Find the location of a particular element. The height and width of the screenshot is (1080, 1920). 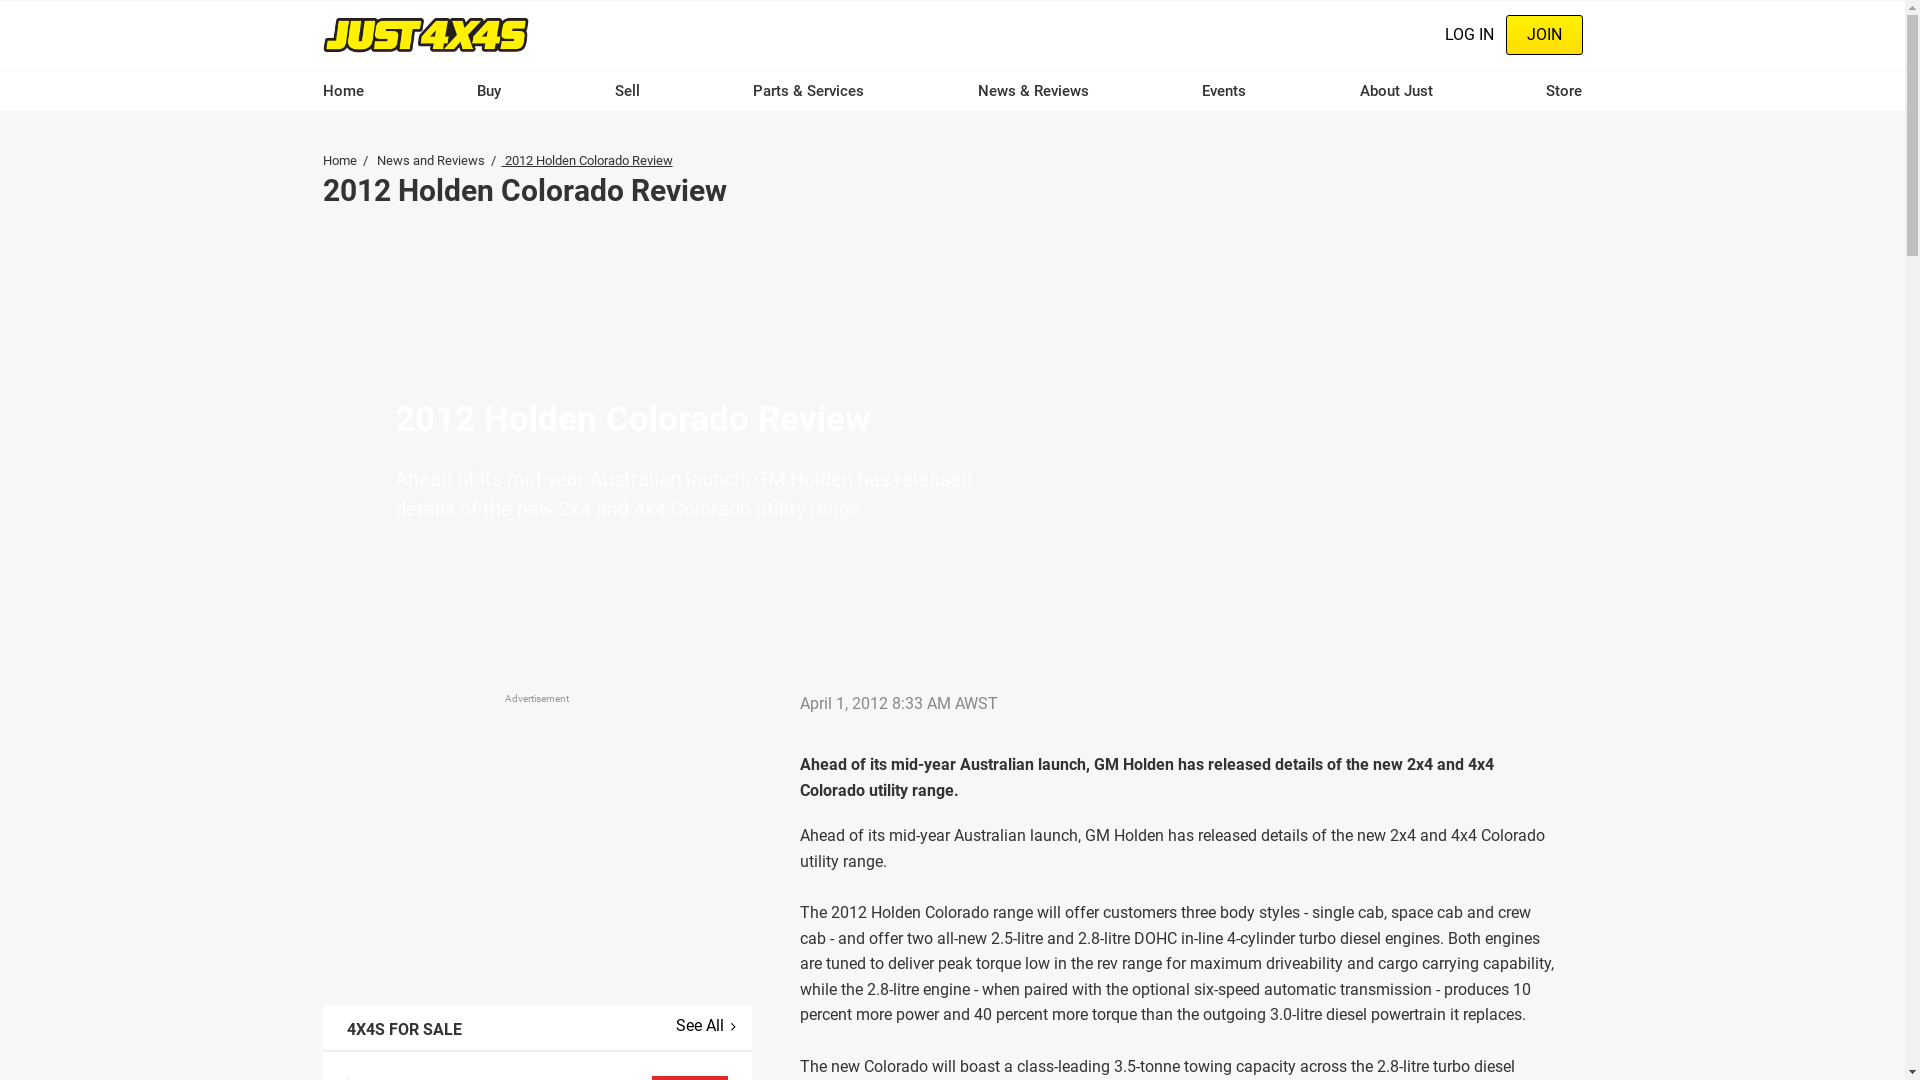

News & Reviews is located at coordinates (1034, 91).